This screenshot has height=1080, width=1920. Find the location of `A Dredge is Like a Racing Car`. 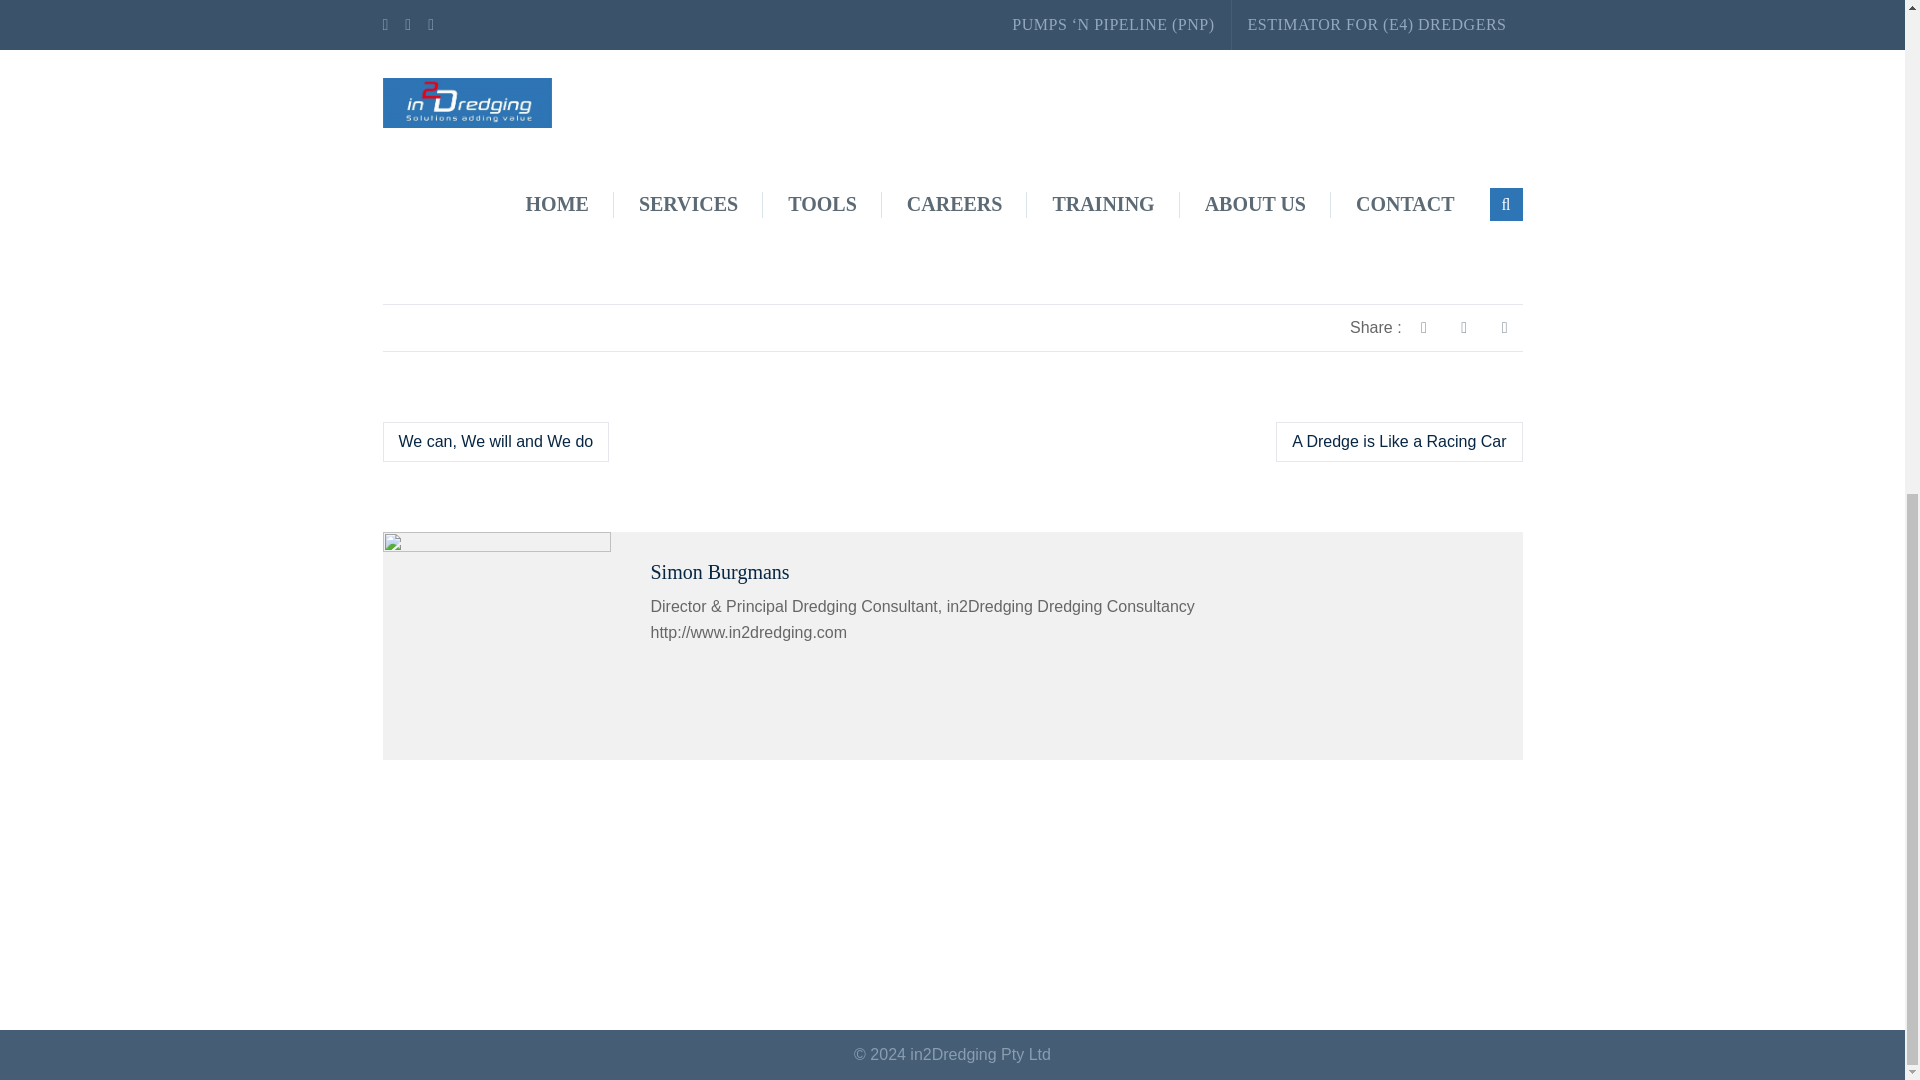

A Dredge is Like a Racing Car is located at coordinates (1399, 442).